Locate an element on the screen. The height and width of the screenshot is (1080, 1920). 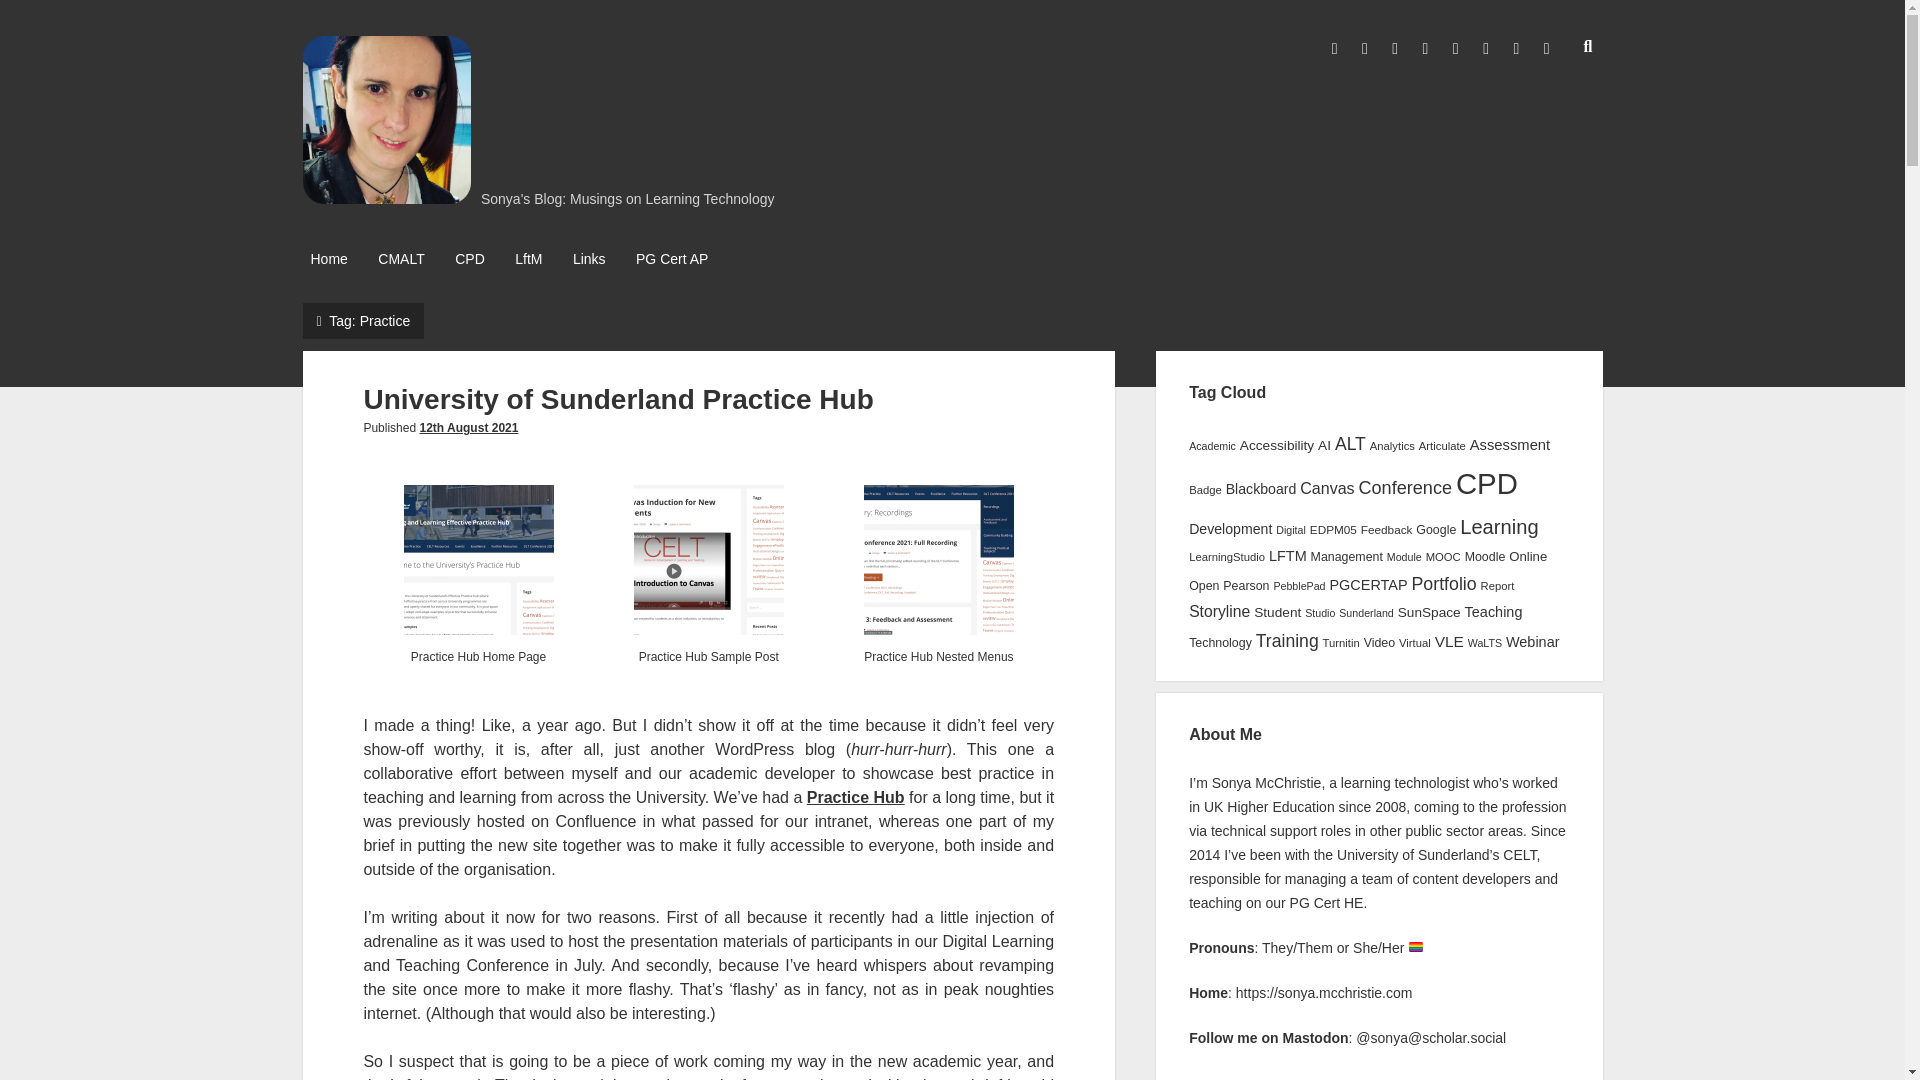
12th August 2021 is located at coordinates (468, 428).